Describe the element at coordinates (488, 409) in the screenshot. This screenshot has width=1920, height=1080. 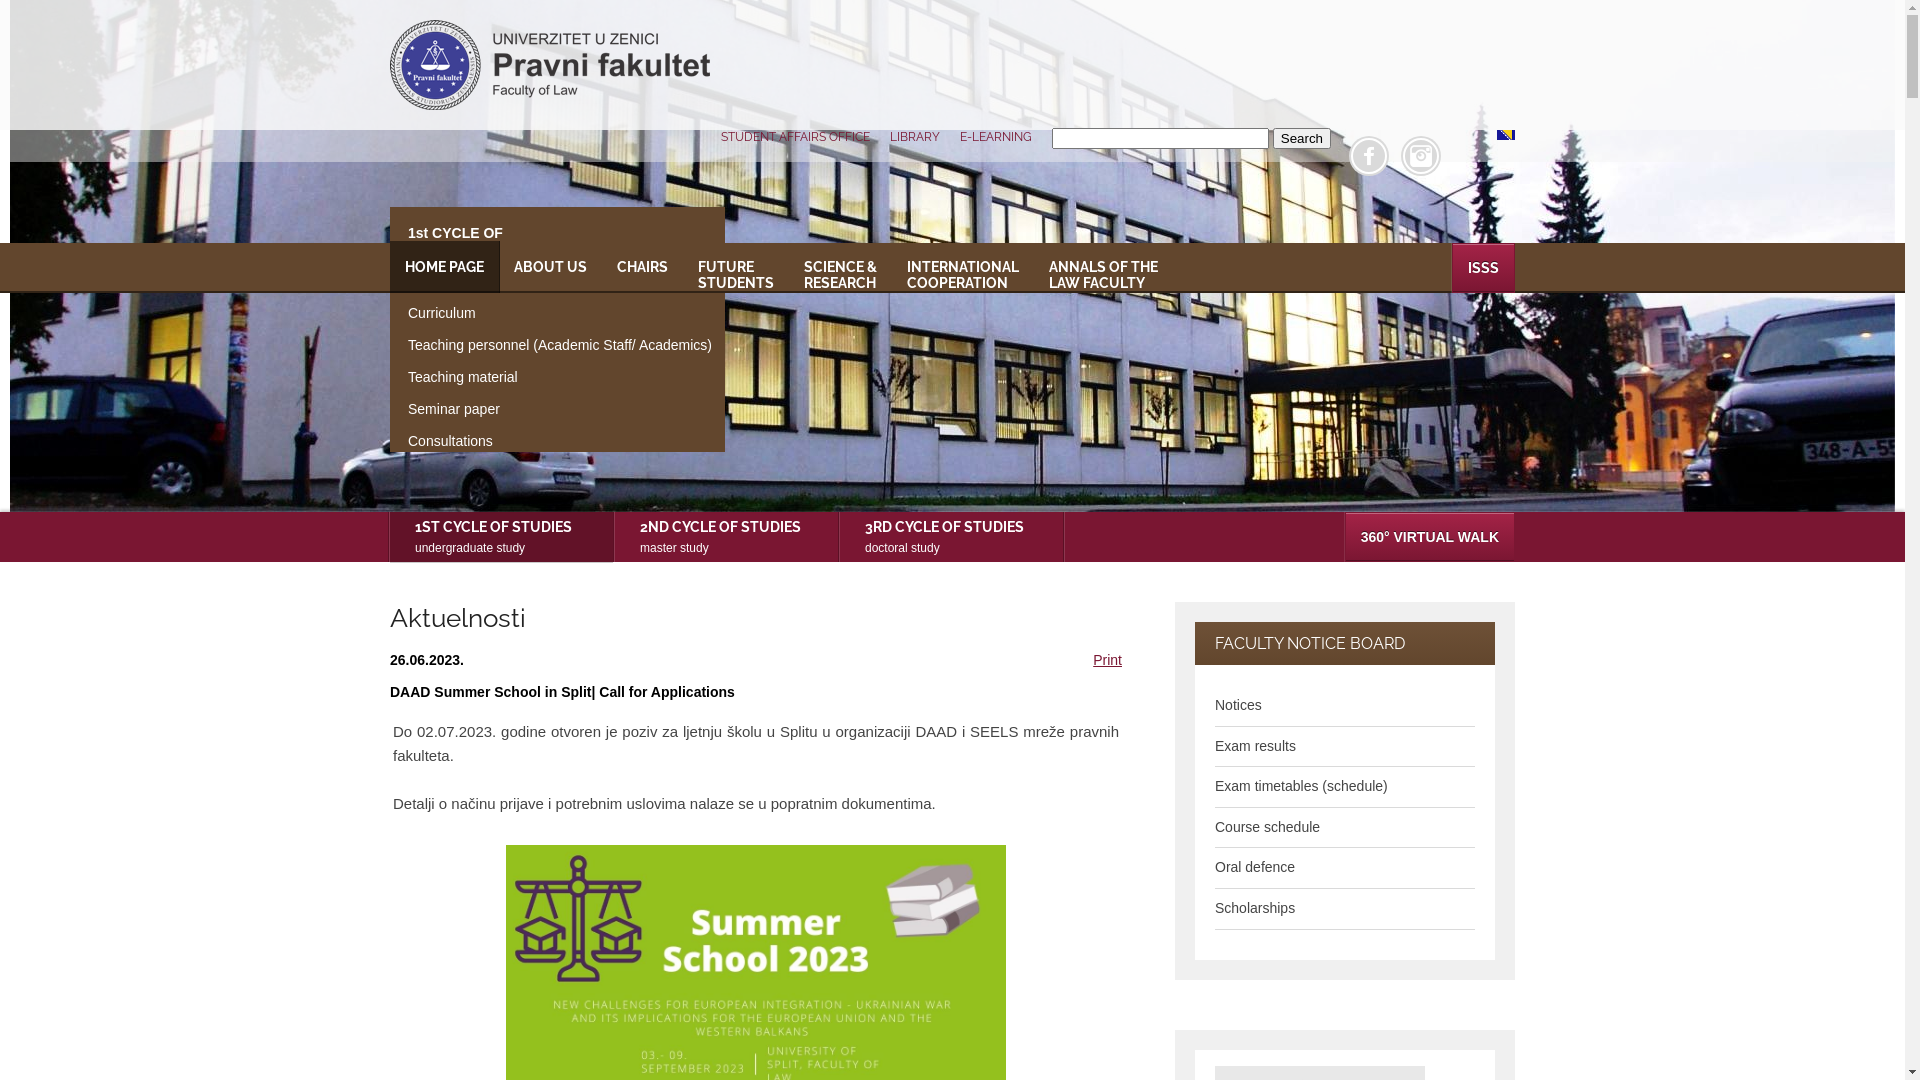
I see `Seminar paper` at that location.